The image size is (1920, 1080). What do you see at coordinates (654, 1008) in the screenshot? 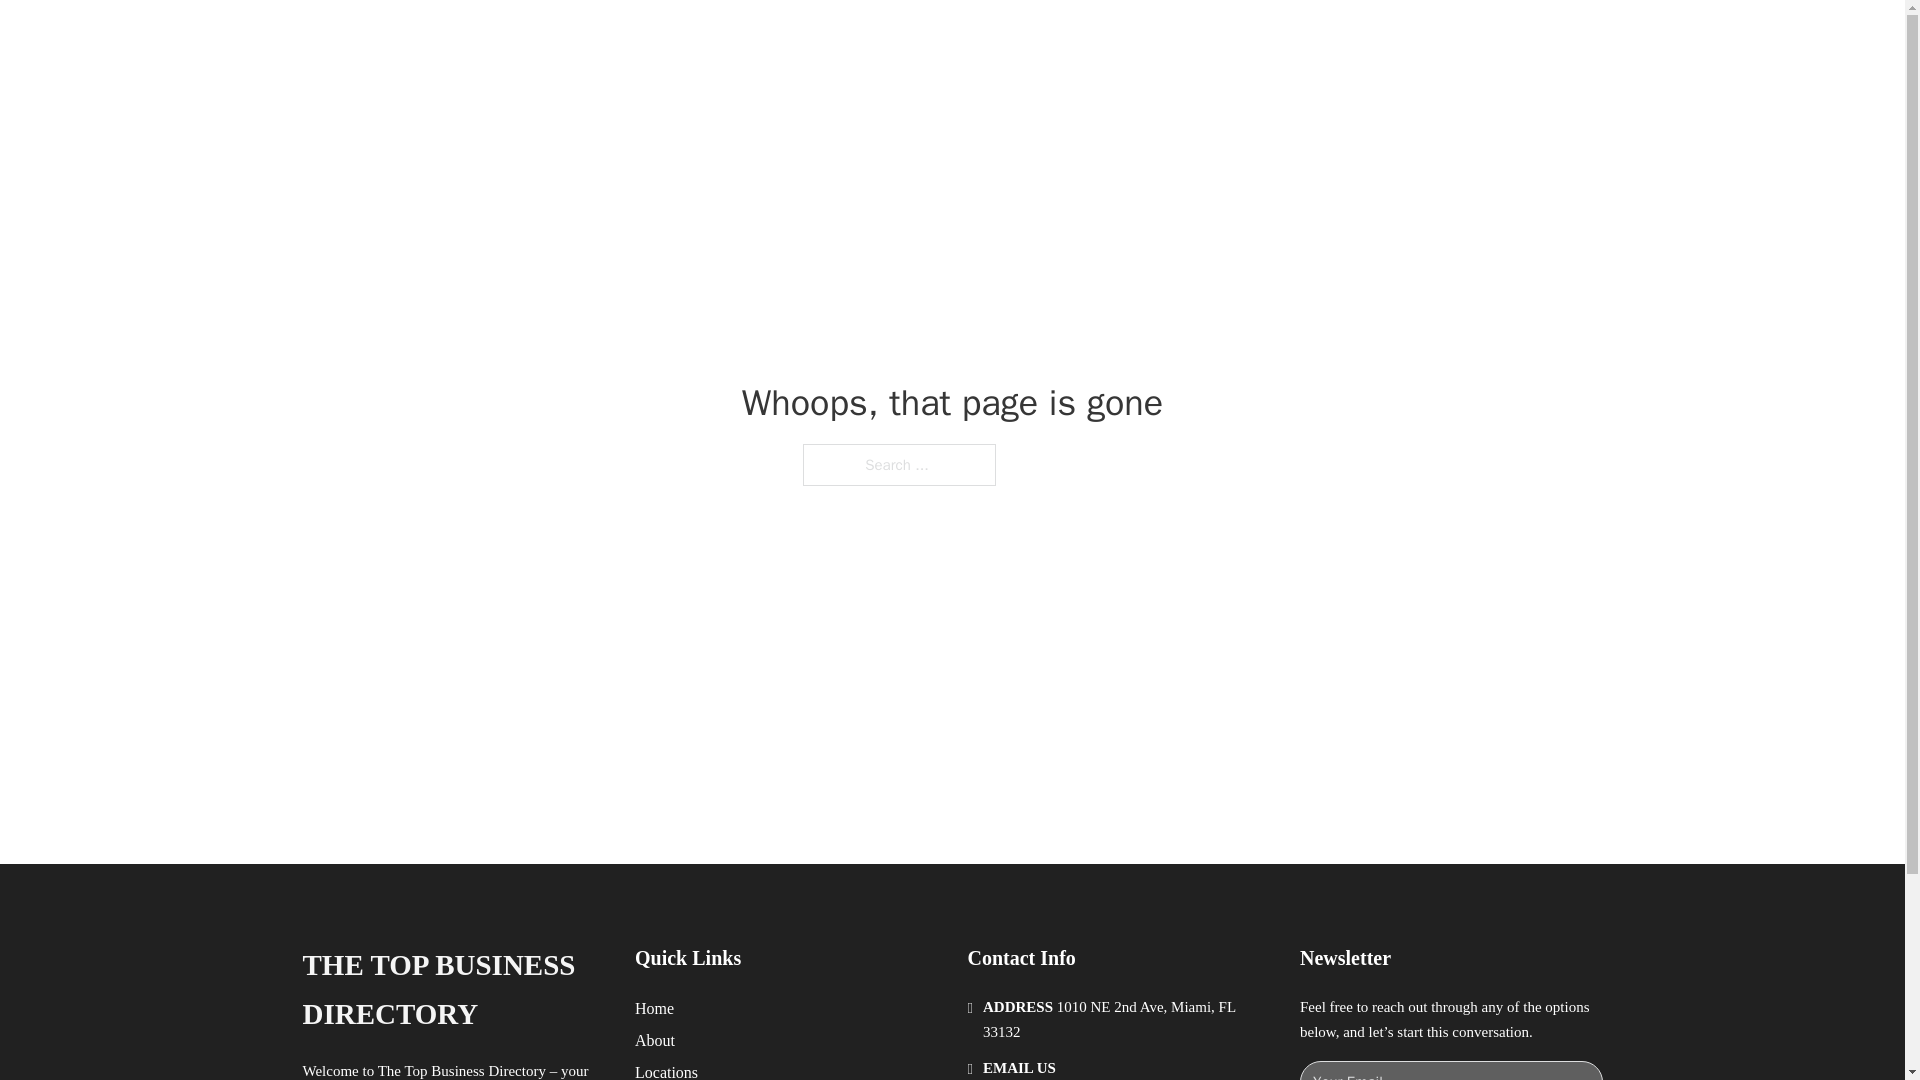
I see `Home` at bounding box center [654, 1008].